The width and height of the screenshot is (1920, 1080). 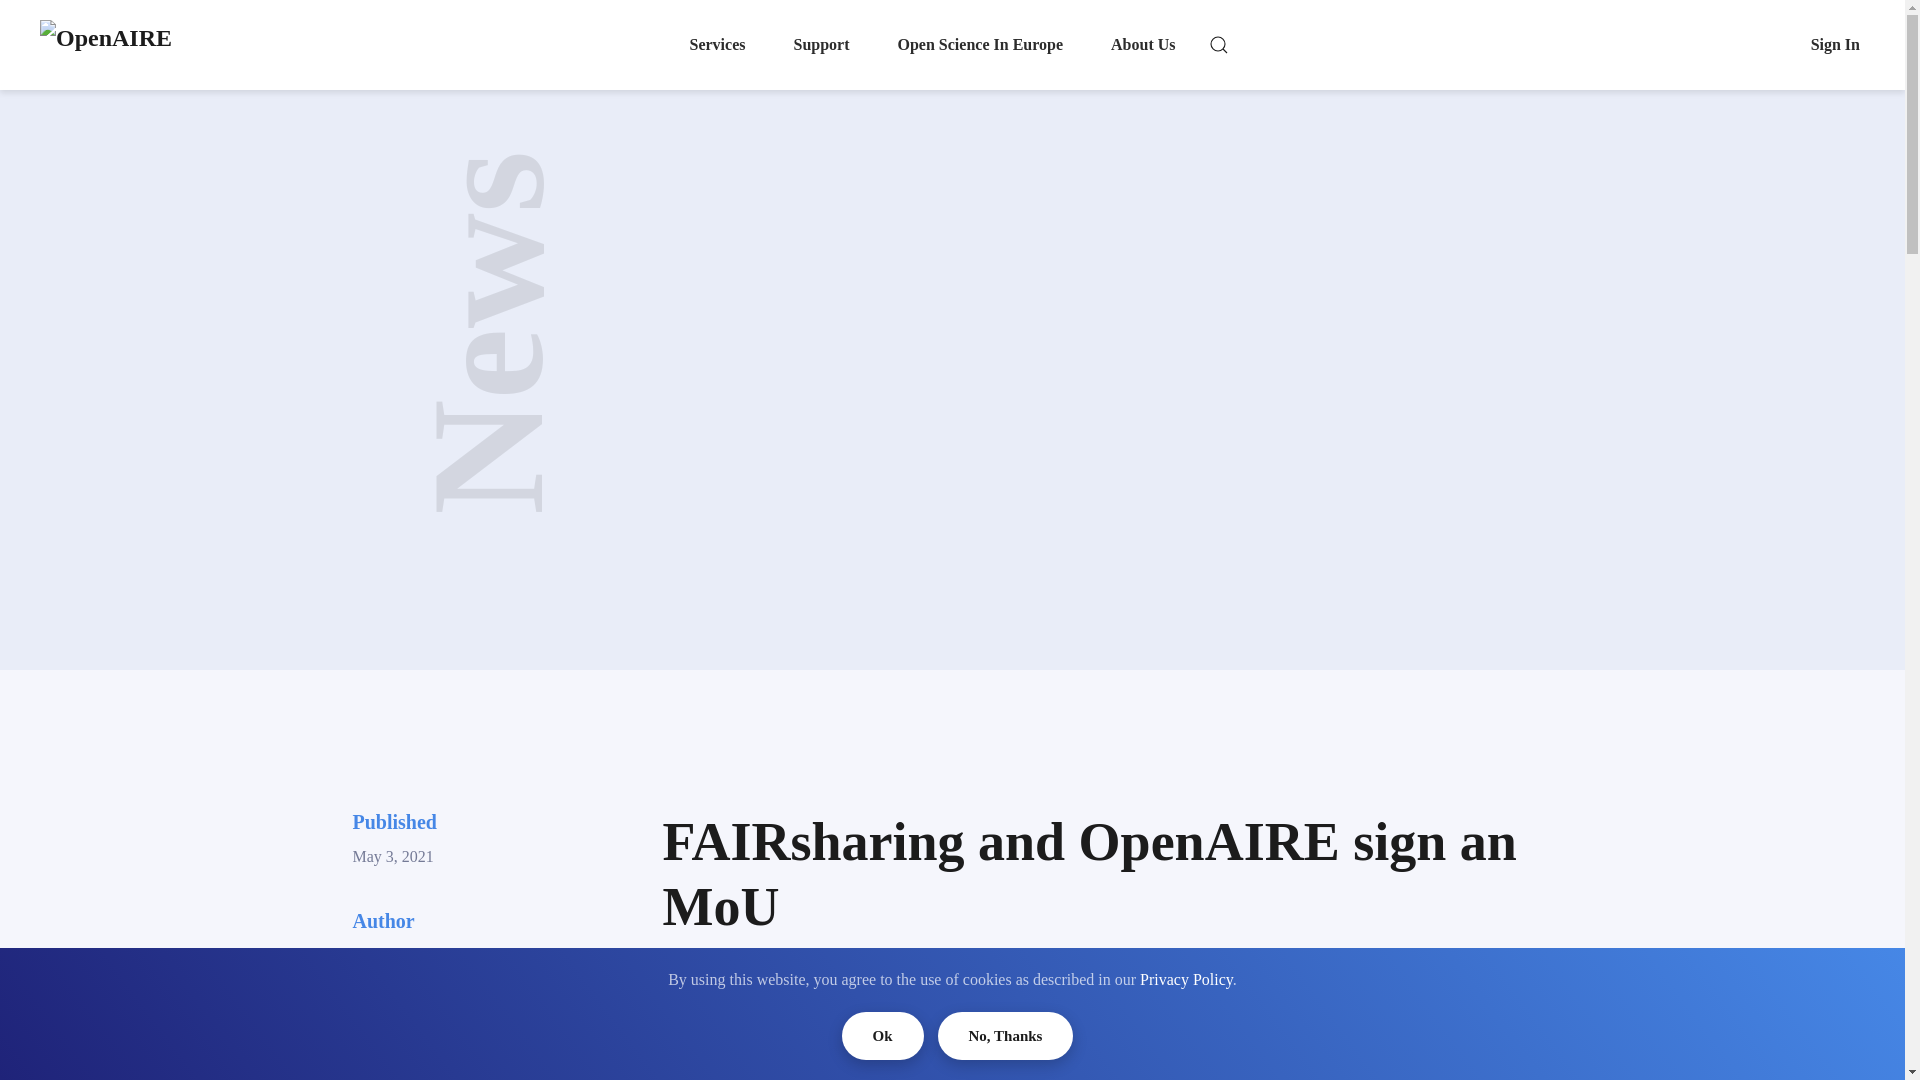 What do you see at coordinates (1142, 44) in the screenshot?
I see `About Us` at bounding box center [1142, 44].